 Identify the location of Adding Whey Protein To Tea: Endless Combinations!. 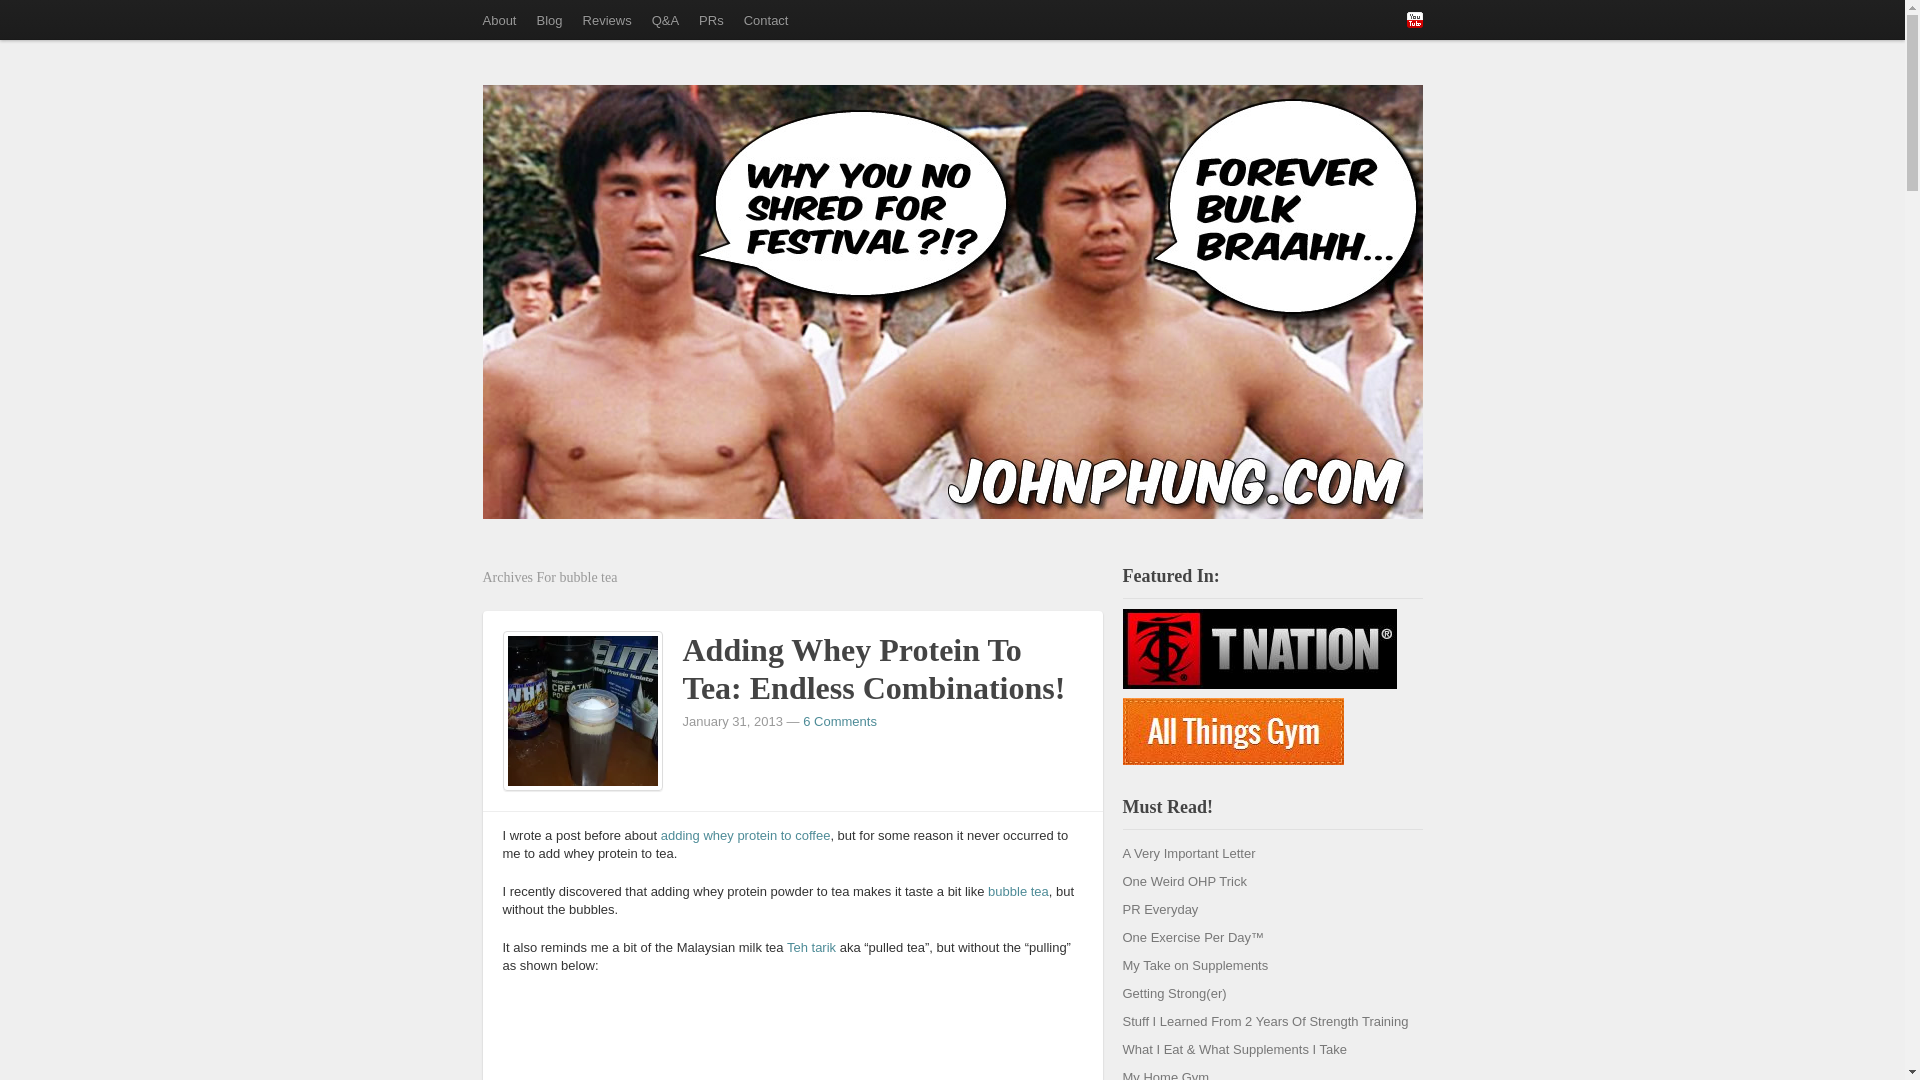
(873, 668).